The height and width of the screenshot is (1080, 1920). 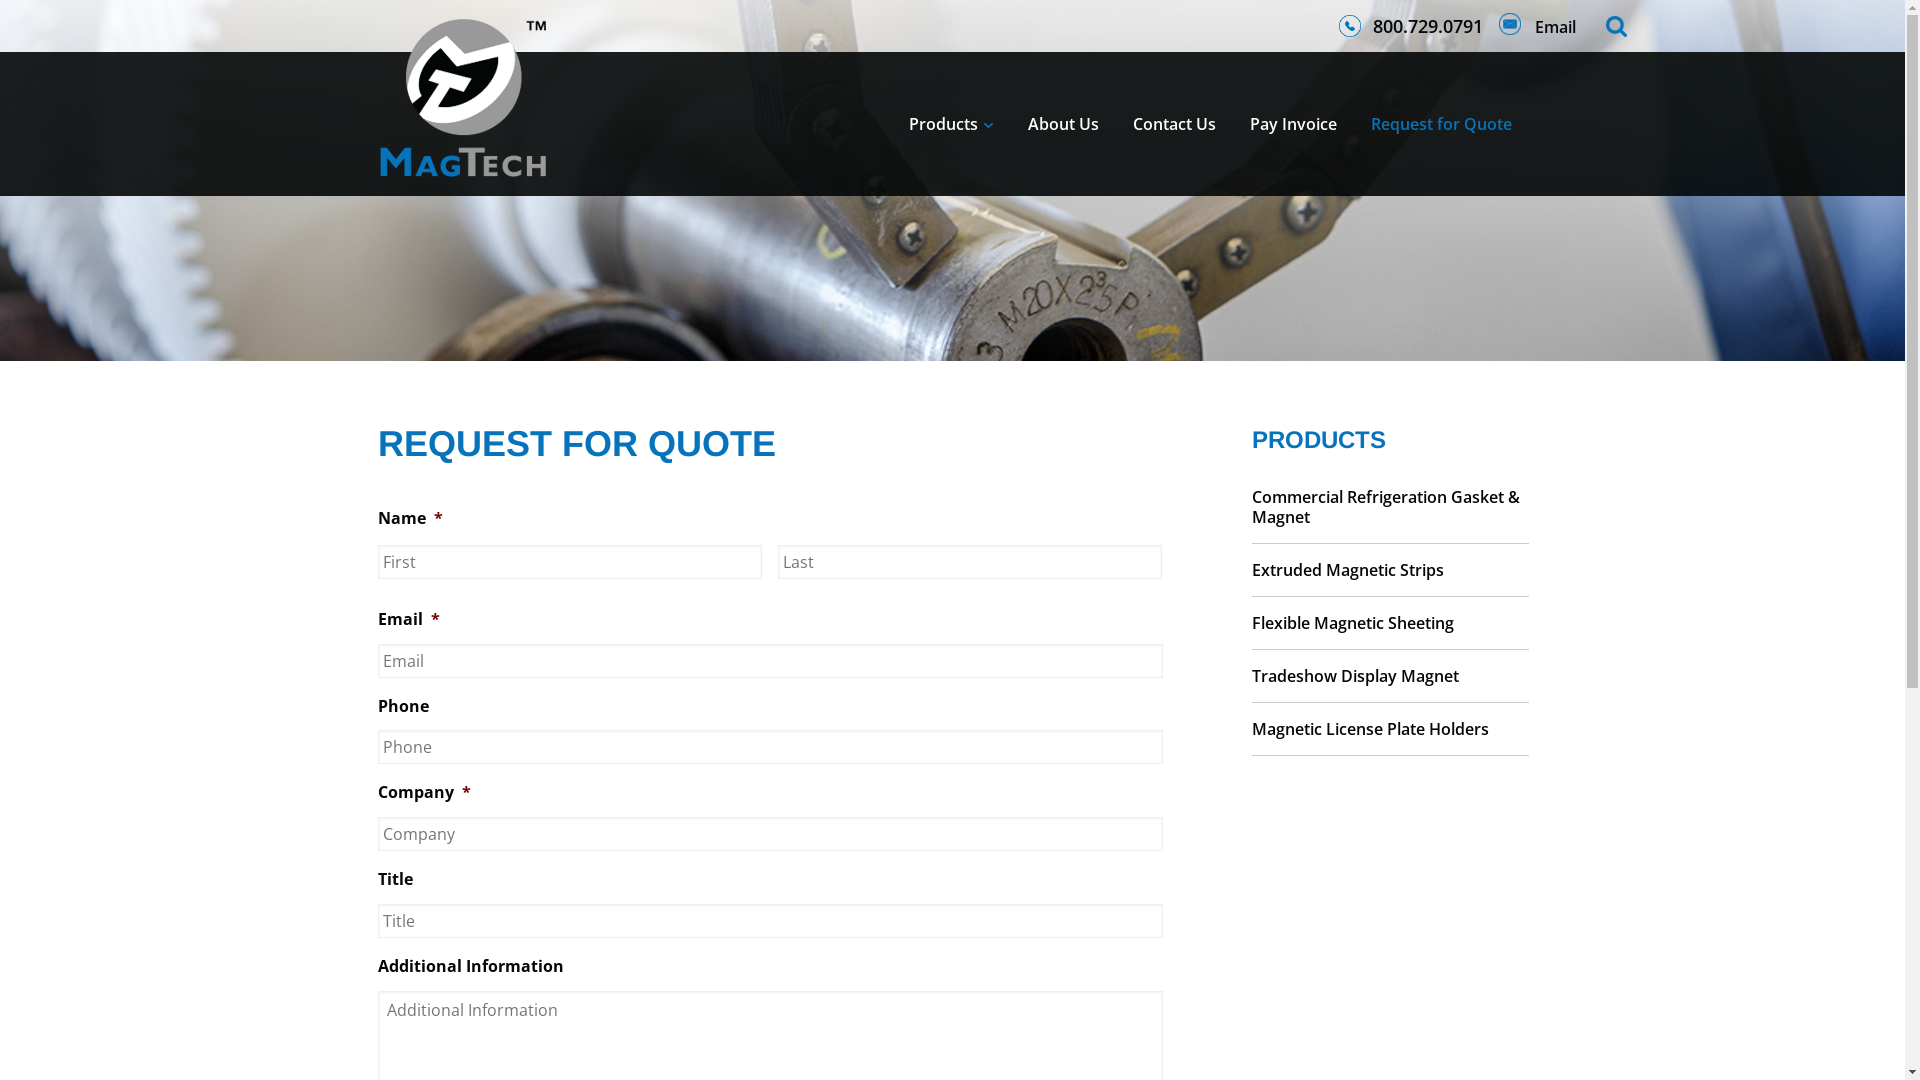 What do you see at coordinates (1390, 570) in the screenshot?
I see `Extruded Magnetic Strips` at bounding box center [1390, 570].